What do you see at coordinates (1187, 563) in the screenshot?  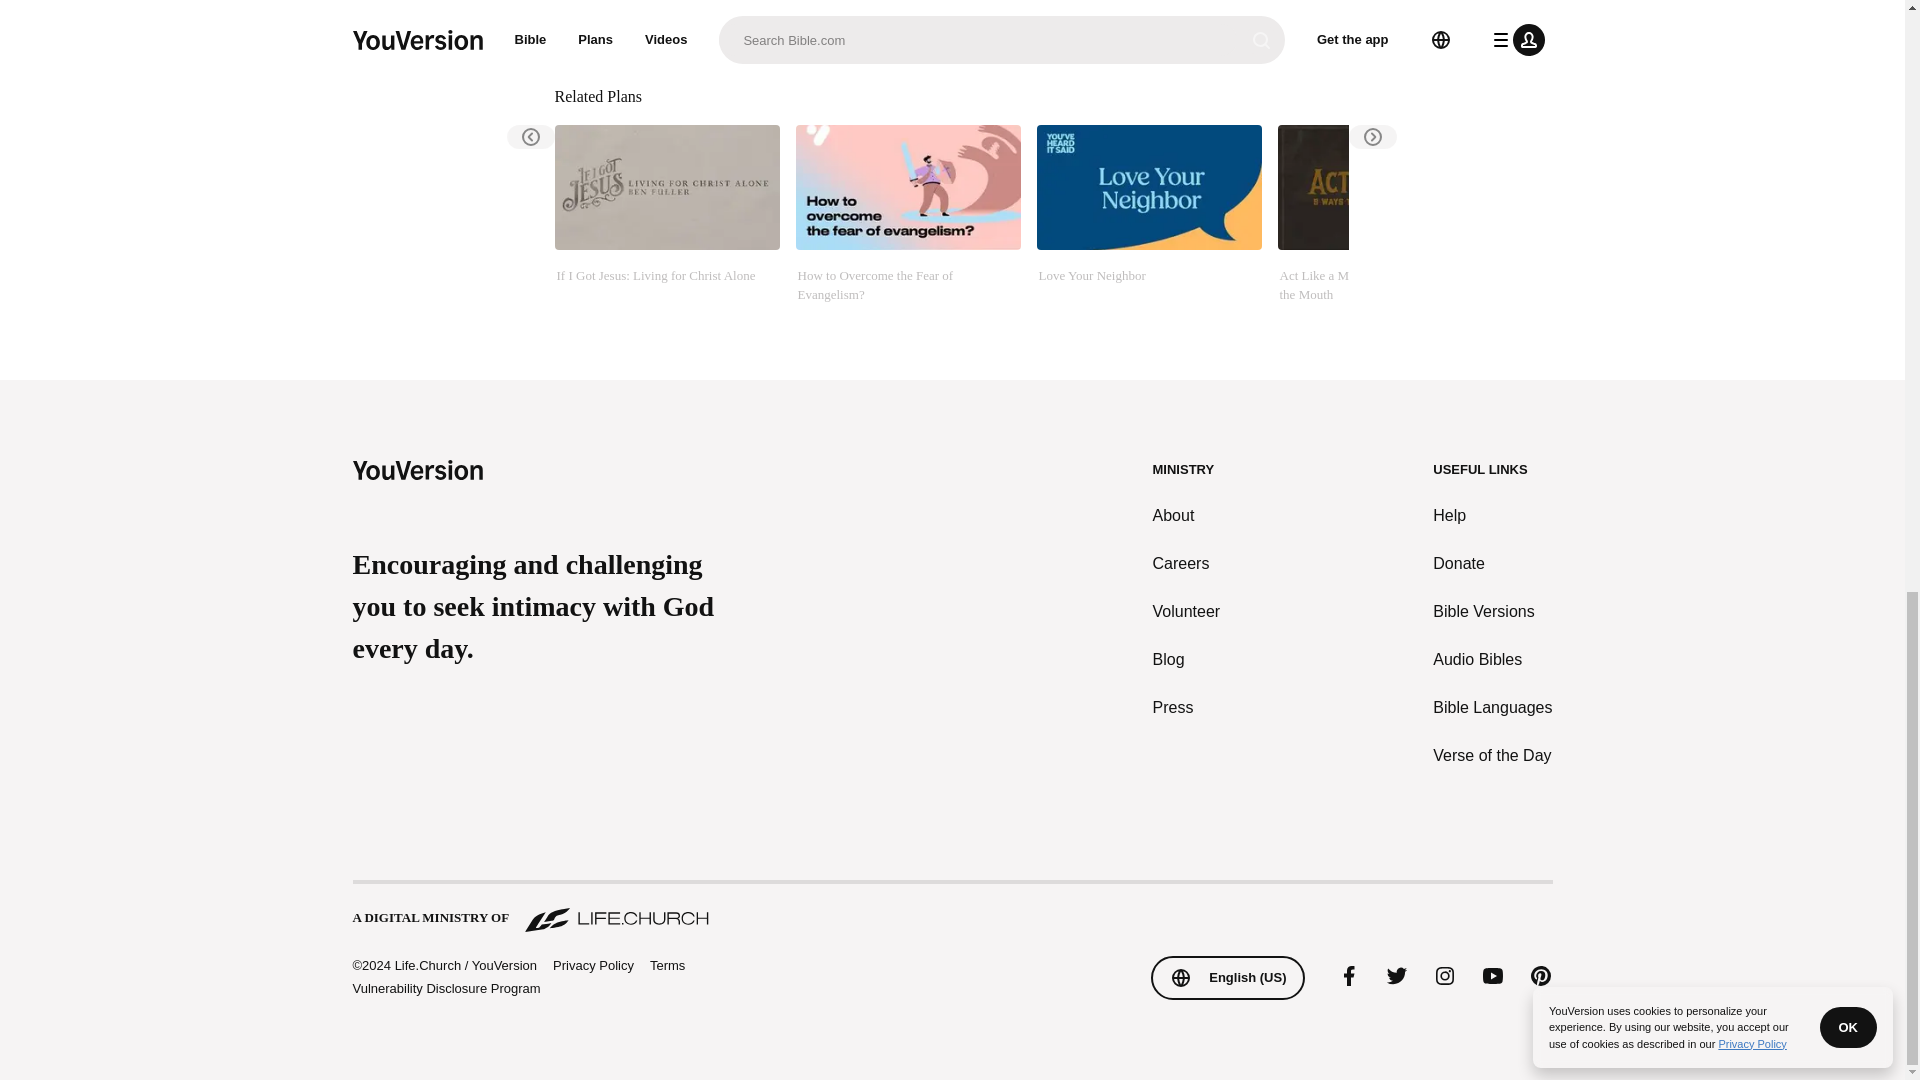 I see `Careers` at bounding box center [1187, 563].